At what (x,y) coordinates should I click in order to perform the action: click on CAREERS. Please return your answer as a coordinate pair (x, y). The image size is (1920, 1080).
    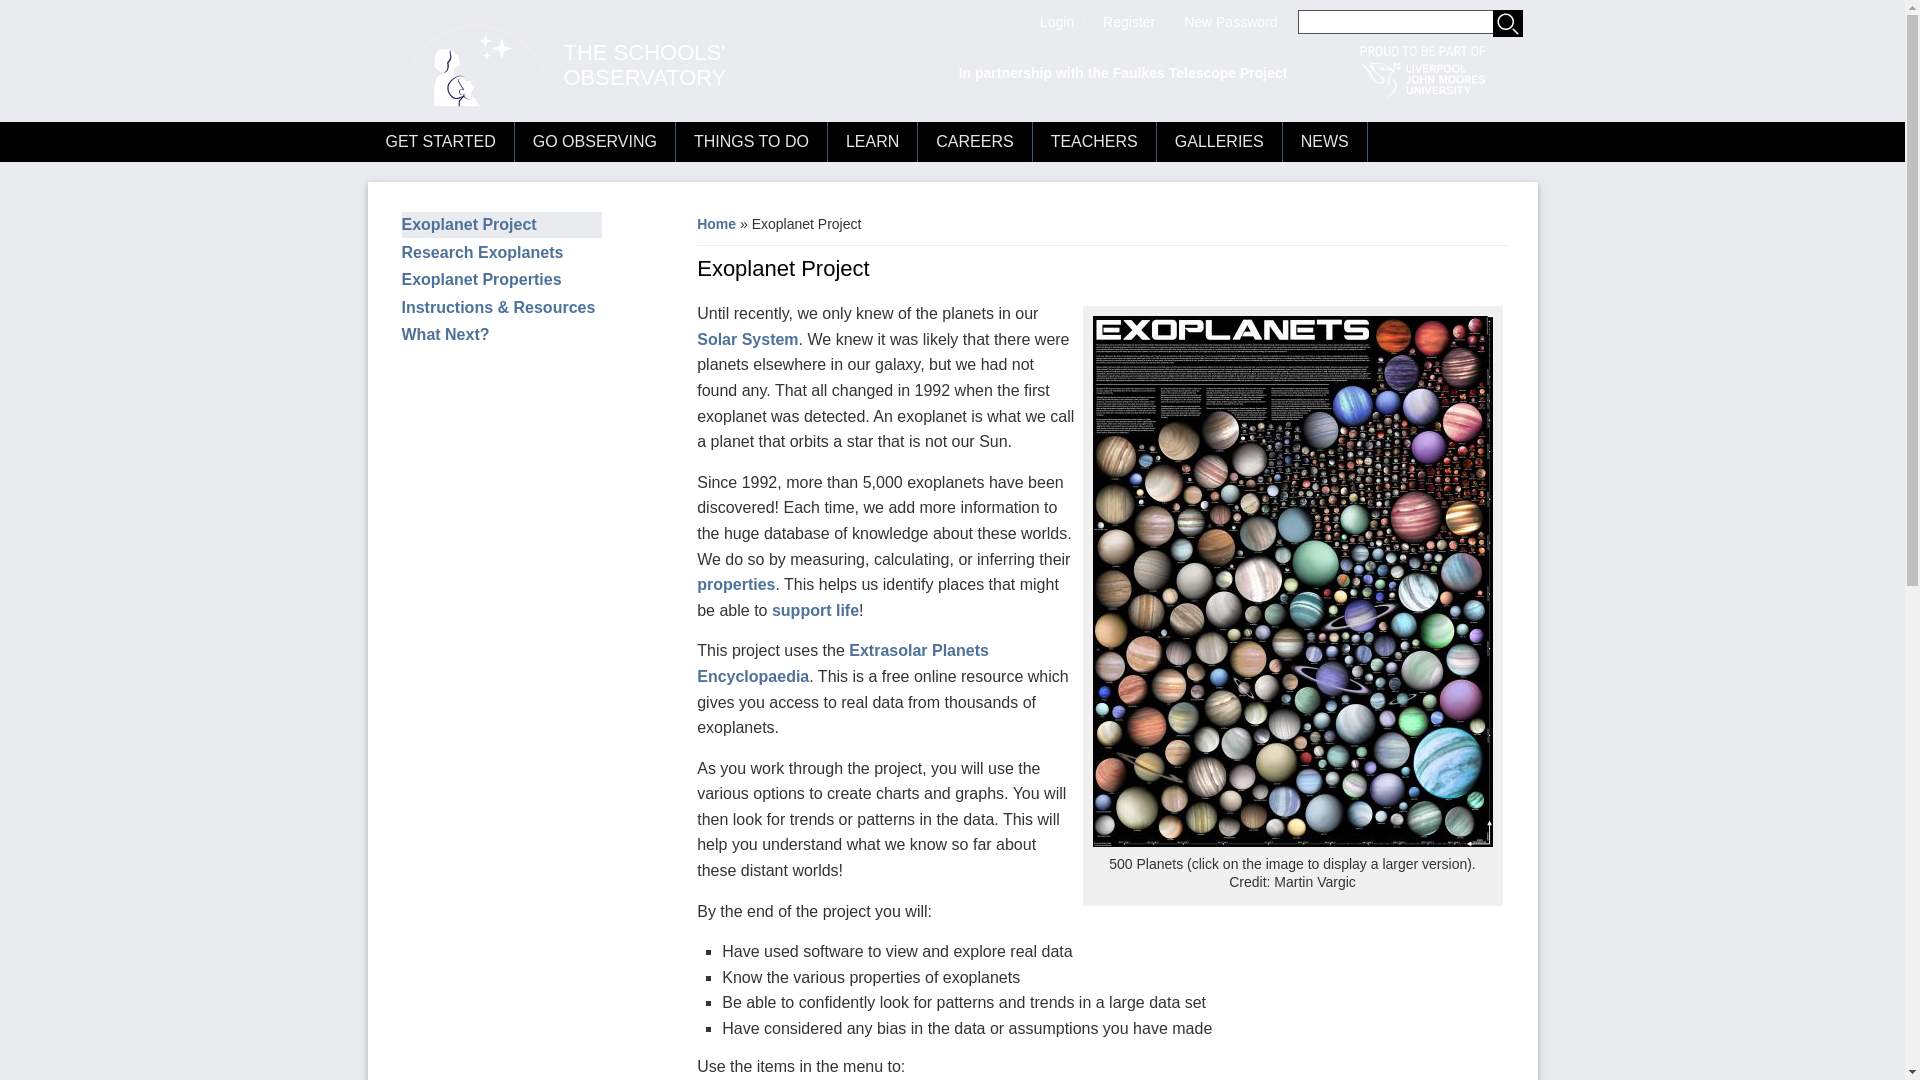
    Looking at the image, I should click on (974, 142).